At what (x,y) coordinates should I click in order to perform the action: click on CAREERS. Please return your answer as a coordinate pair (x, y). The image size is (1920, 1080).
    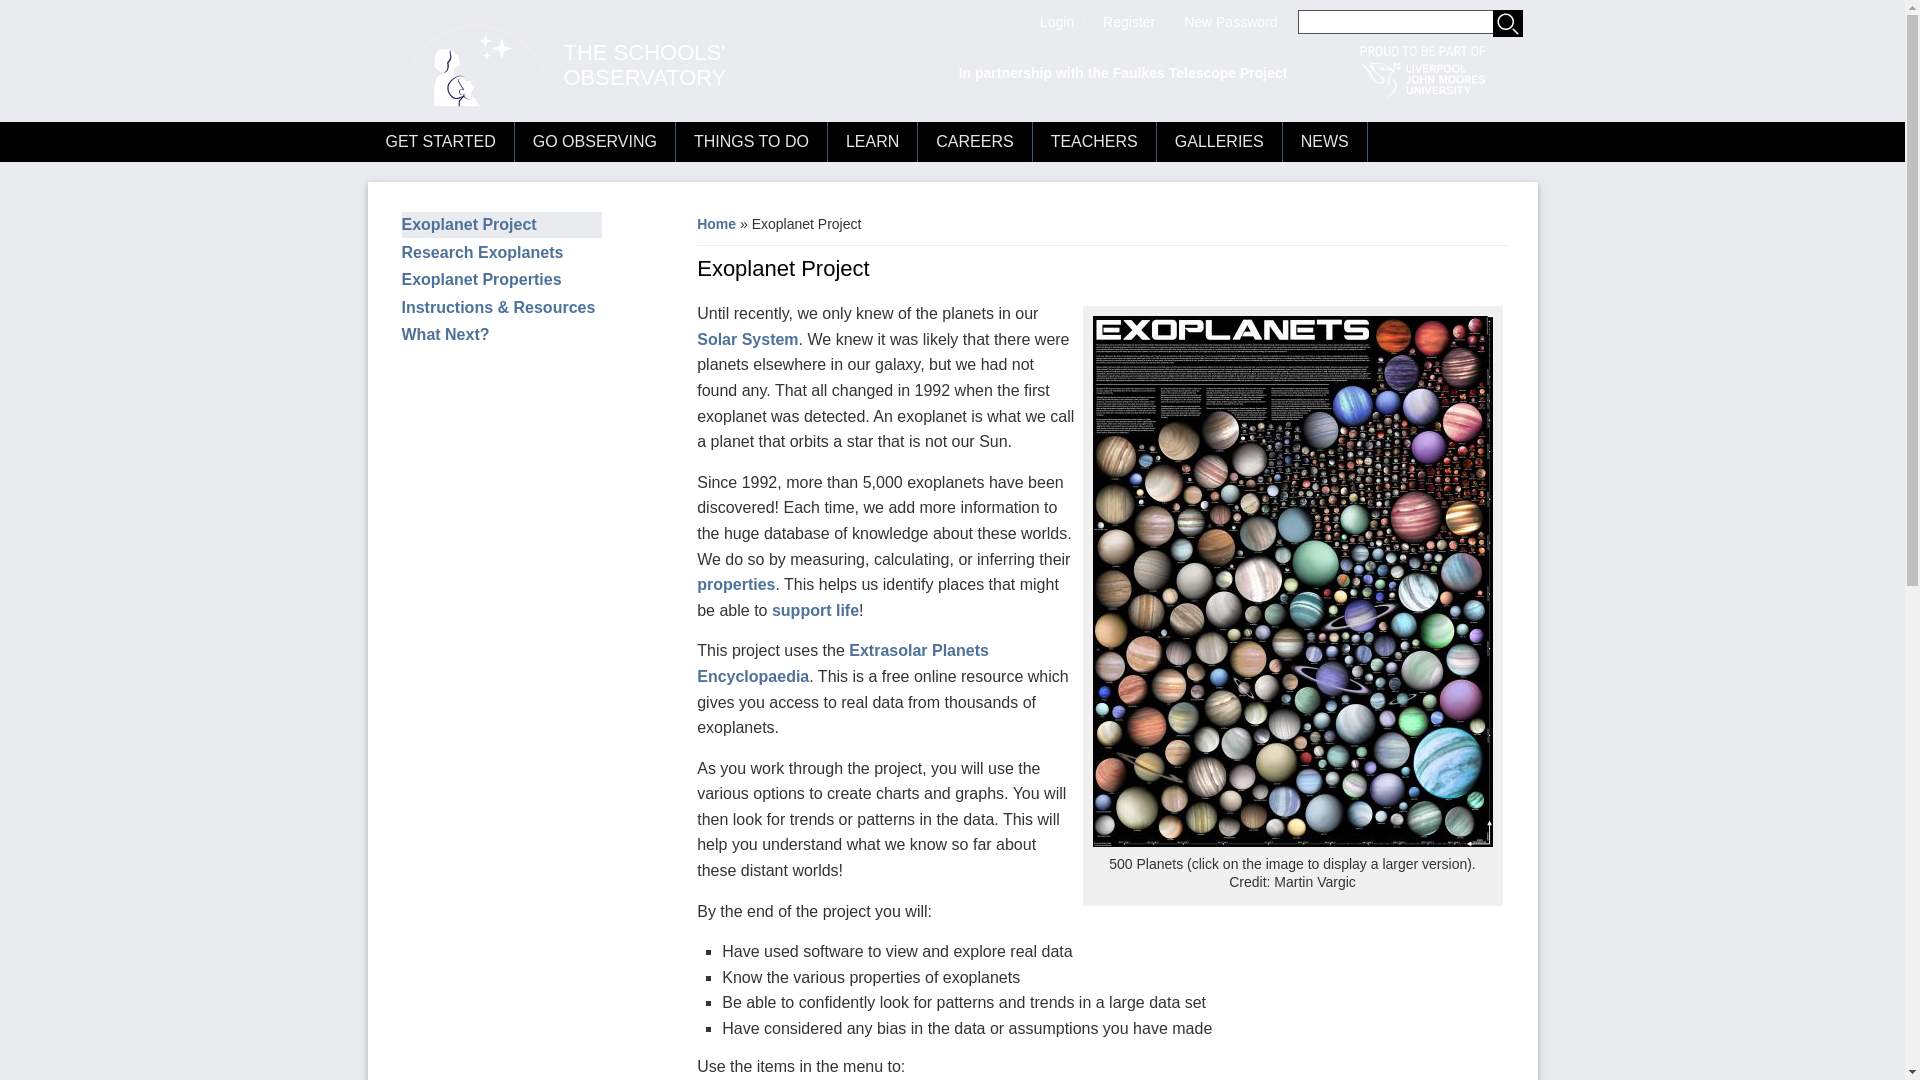
    Looking at the image, I should click on (974, 142).